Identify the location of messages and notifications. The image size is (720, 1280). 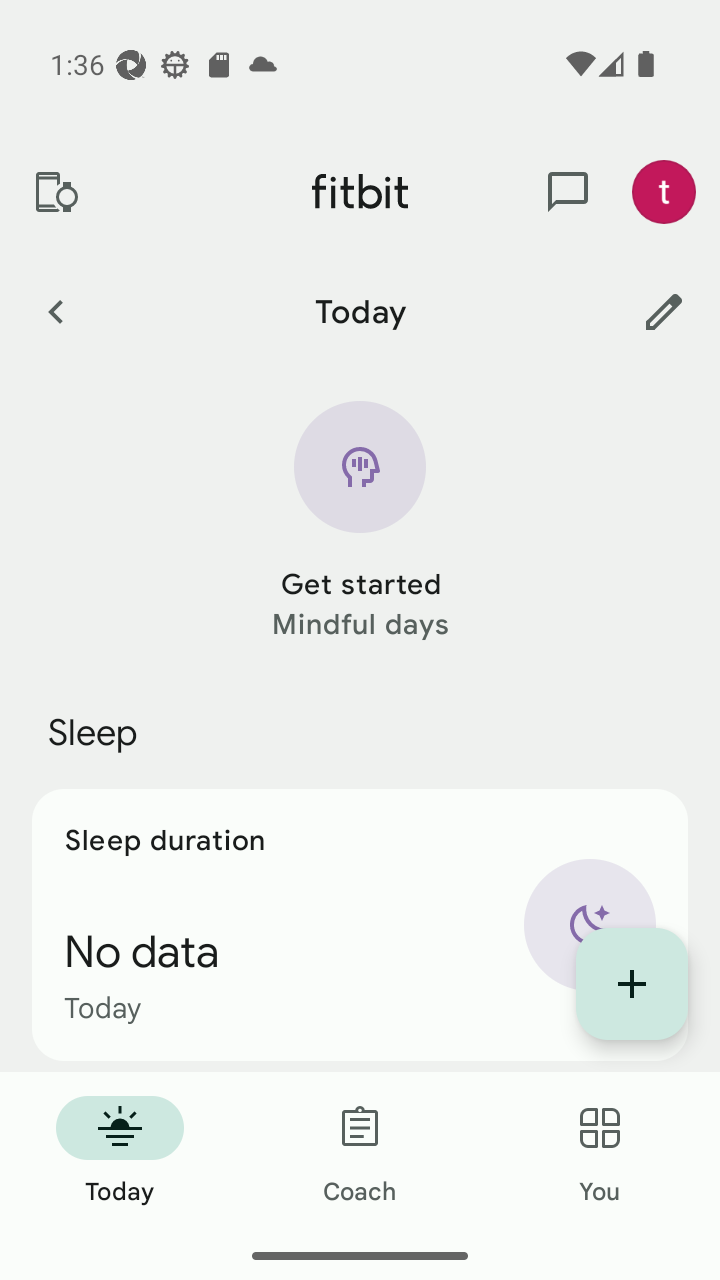
(568, 192).